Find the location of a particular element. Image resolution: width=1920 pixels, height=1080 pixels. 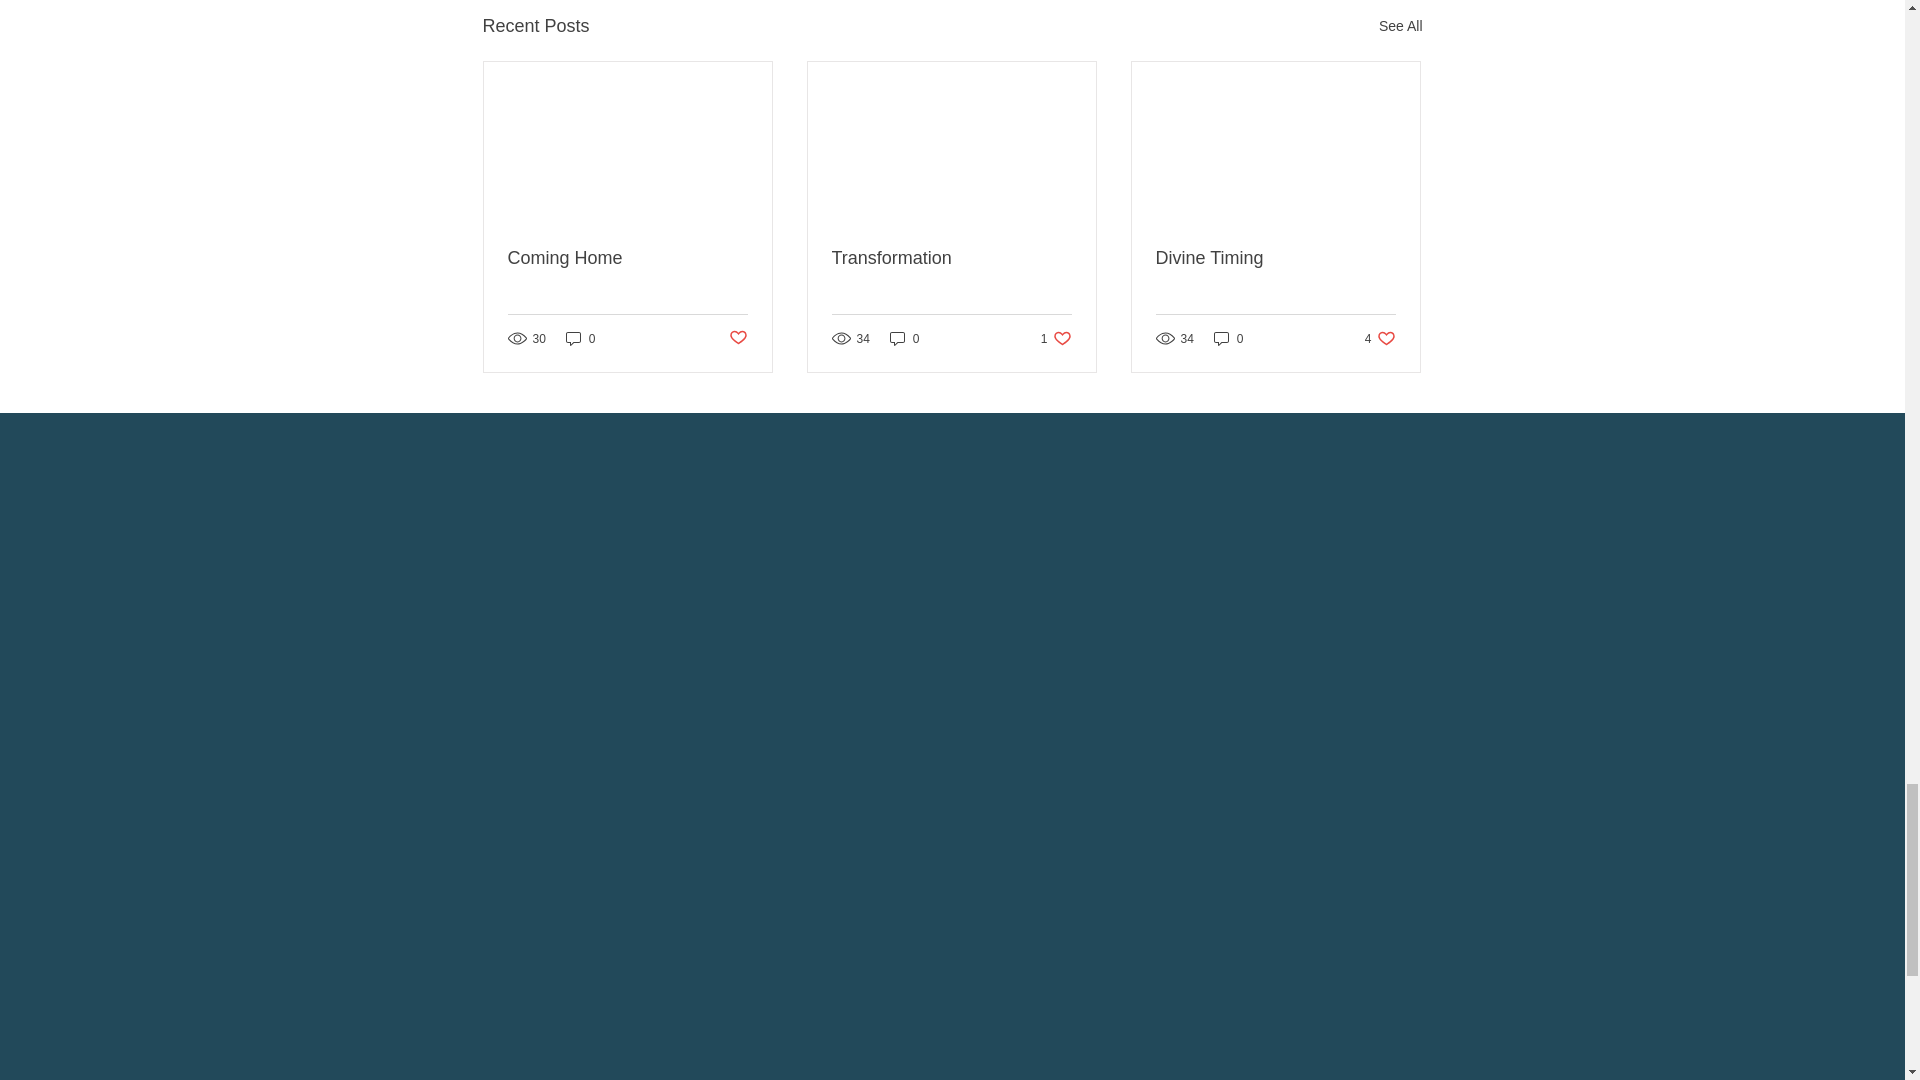

Coming Home is located at coordinates (951, 258).